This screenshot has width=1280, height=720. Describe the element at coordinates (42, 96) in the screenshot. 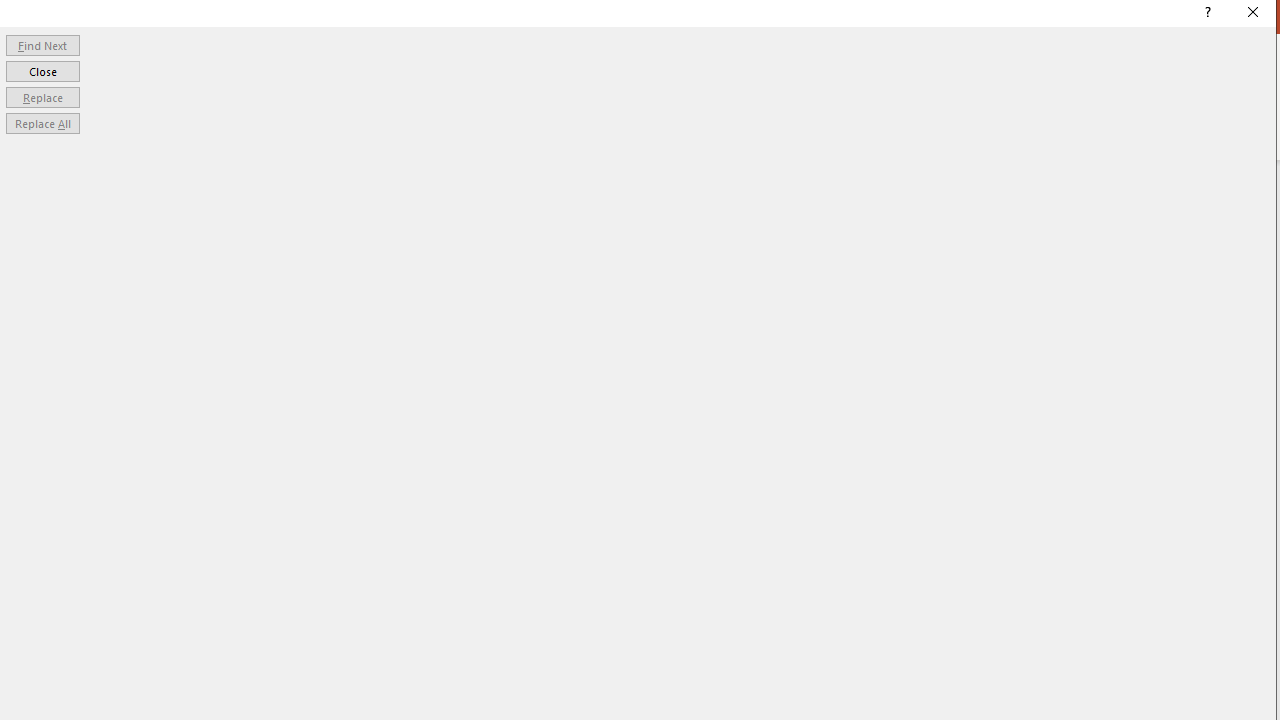

I see `Replace` at that location.